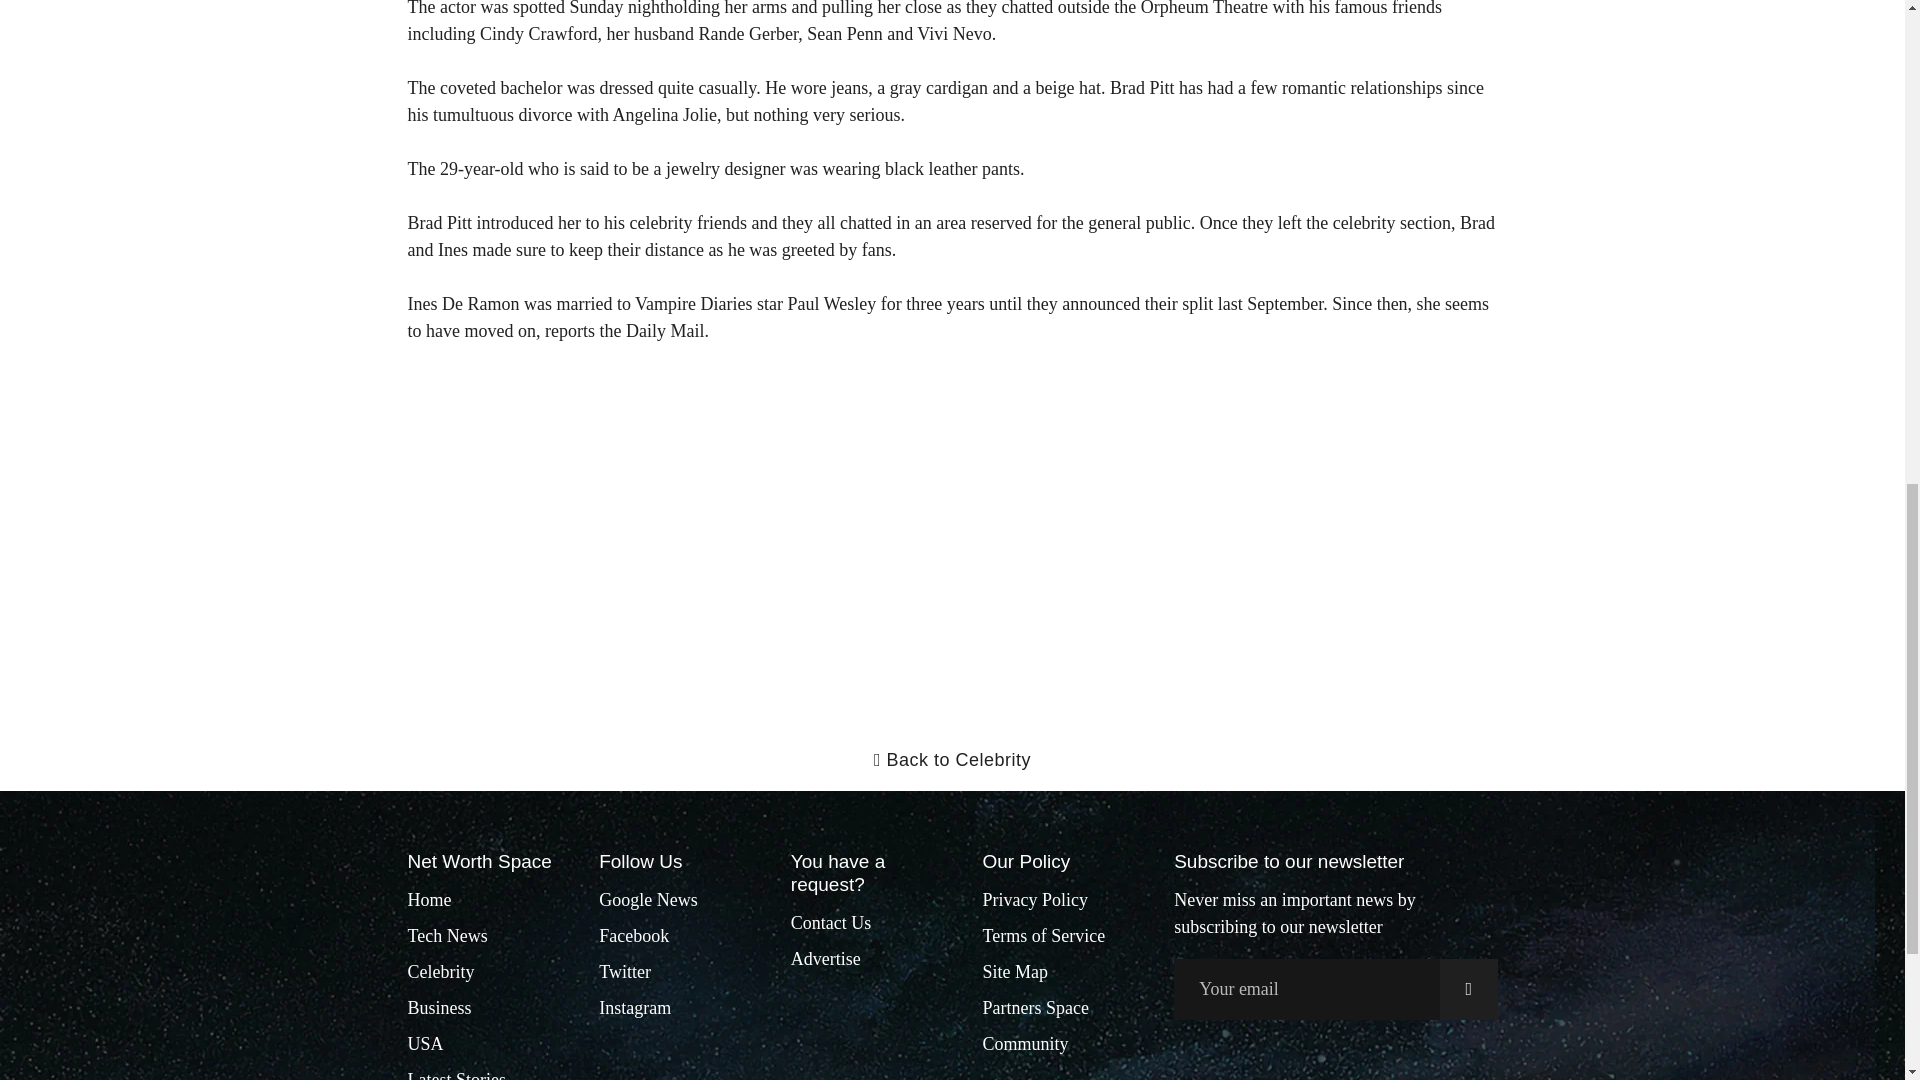 This screenshot has height=1080, width=1920. What do you see at coordinates (429, 900) in the screenshot?
I see `Home` at bounding box center [429, 900].